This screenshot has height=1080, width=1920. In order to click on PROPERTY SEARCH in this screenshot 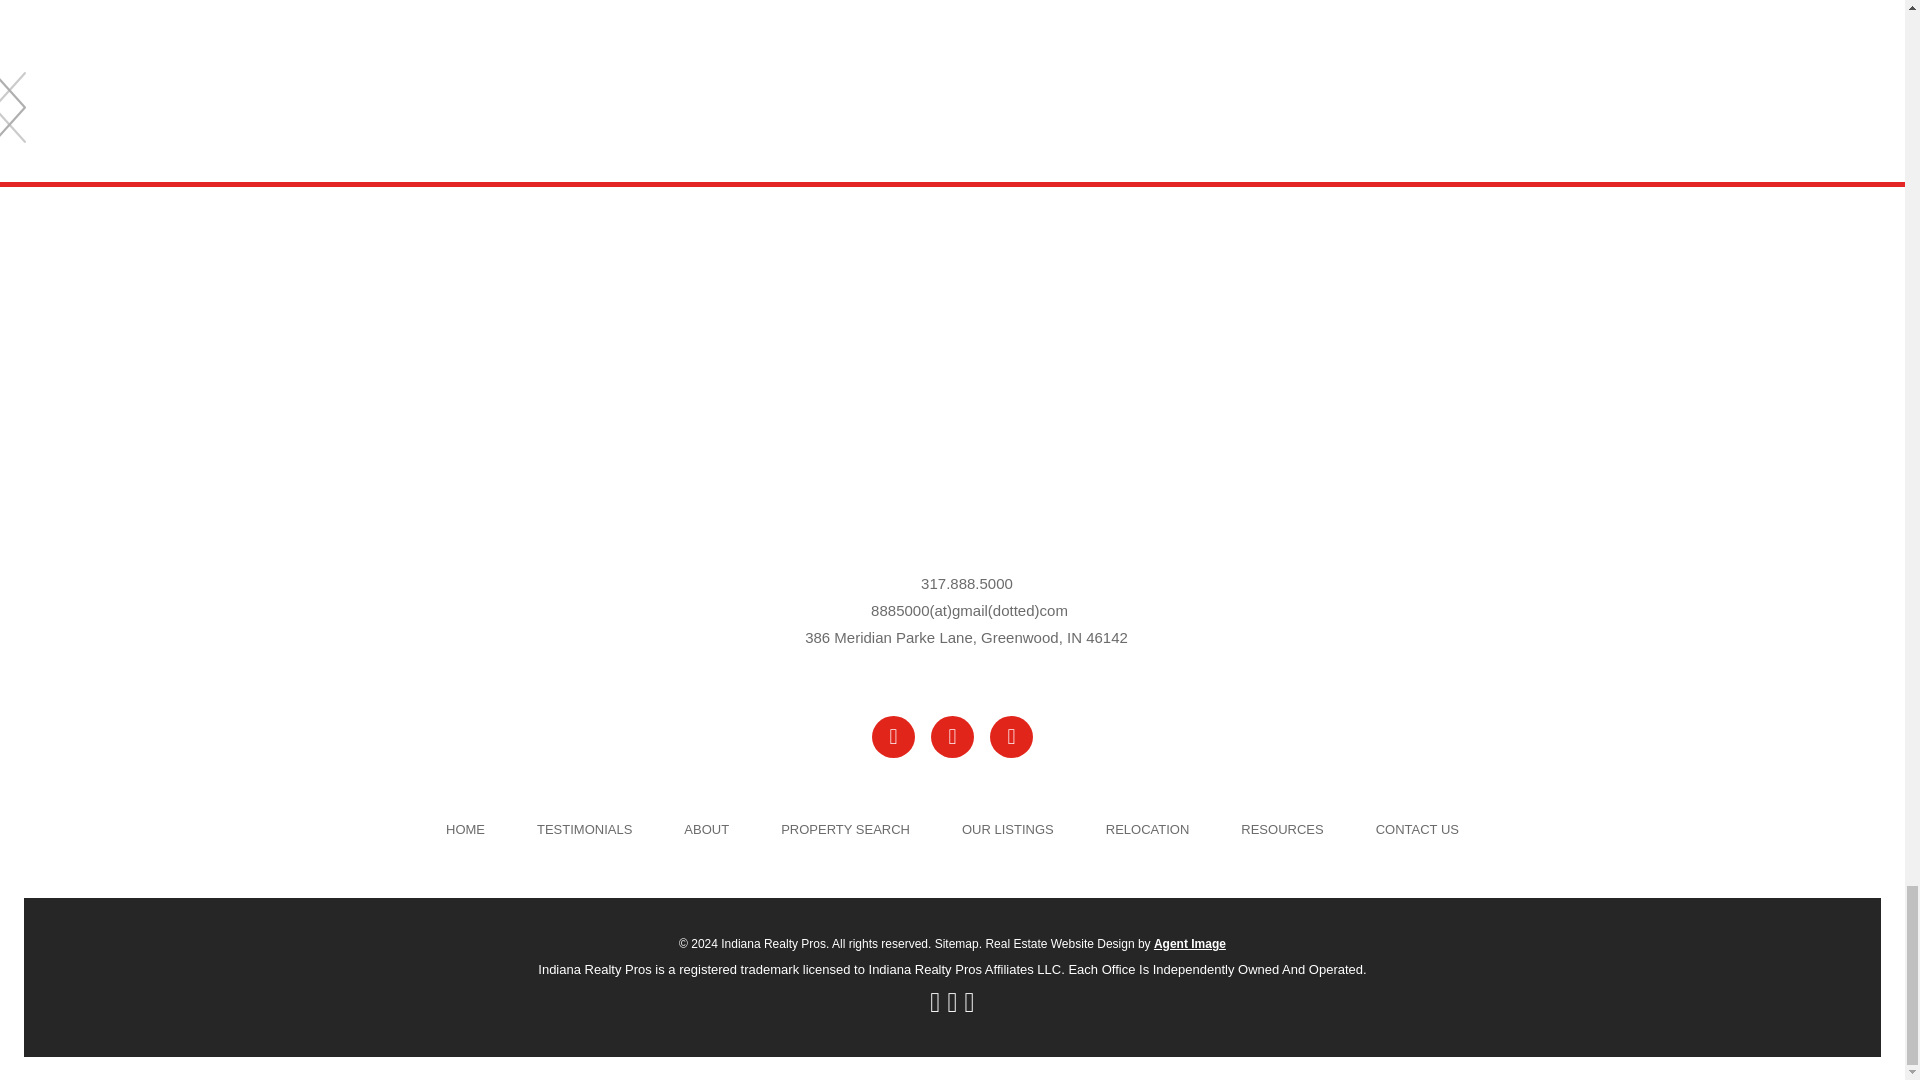, I will do `click(846, 829)`.